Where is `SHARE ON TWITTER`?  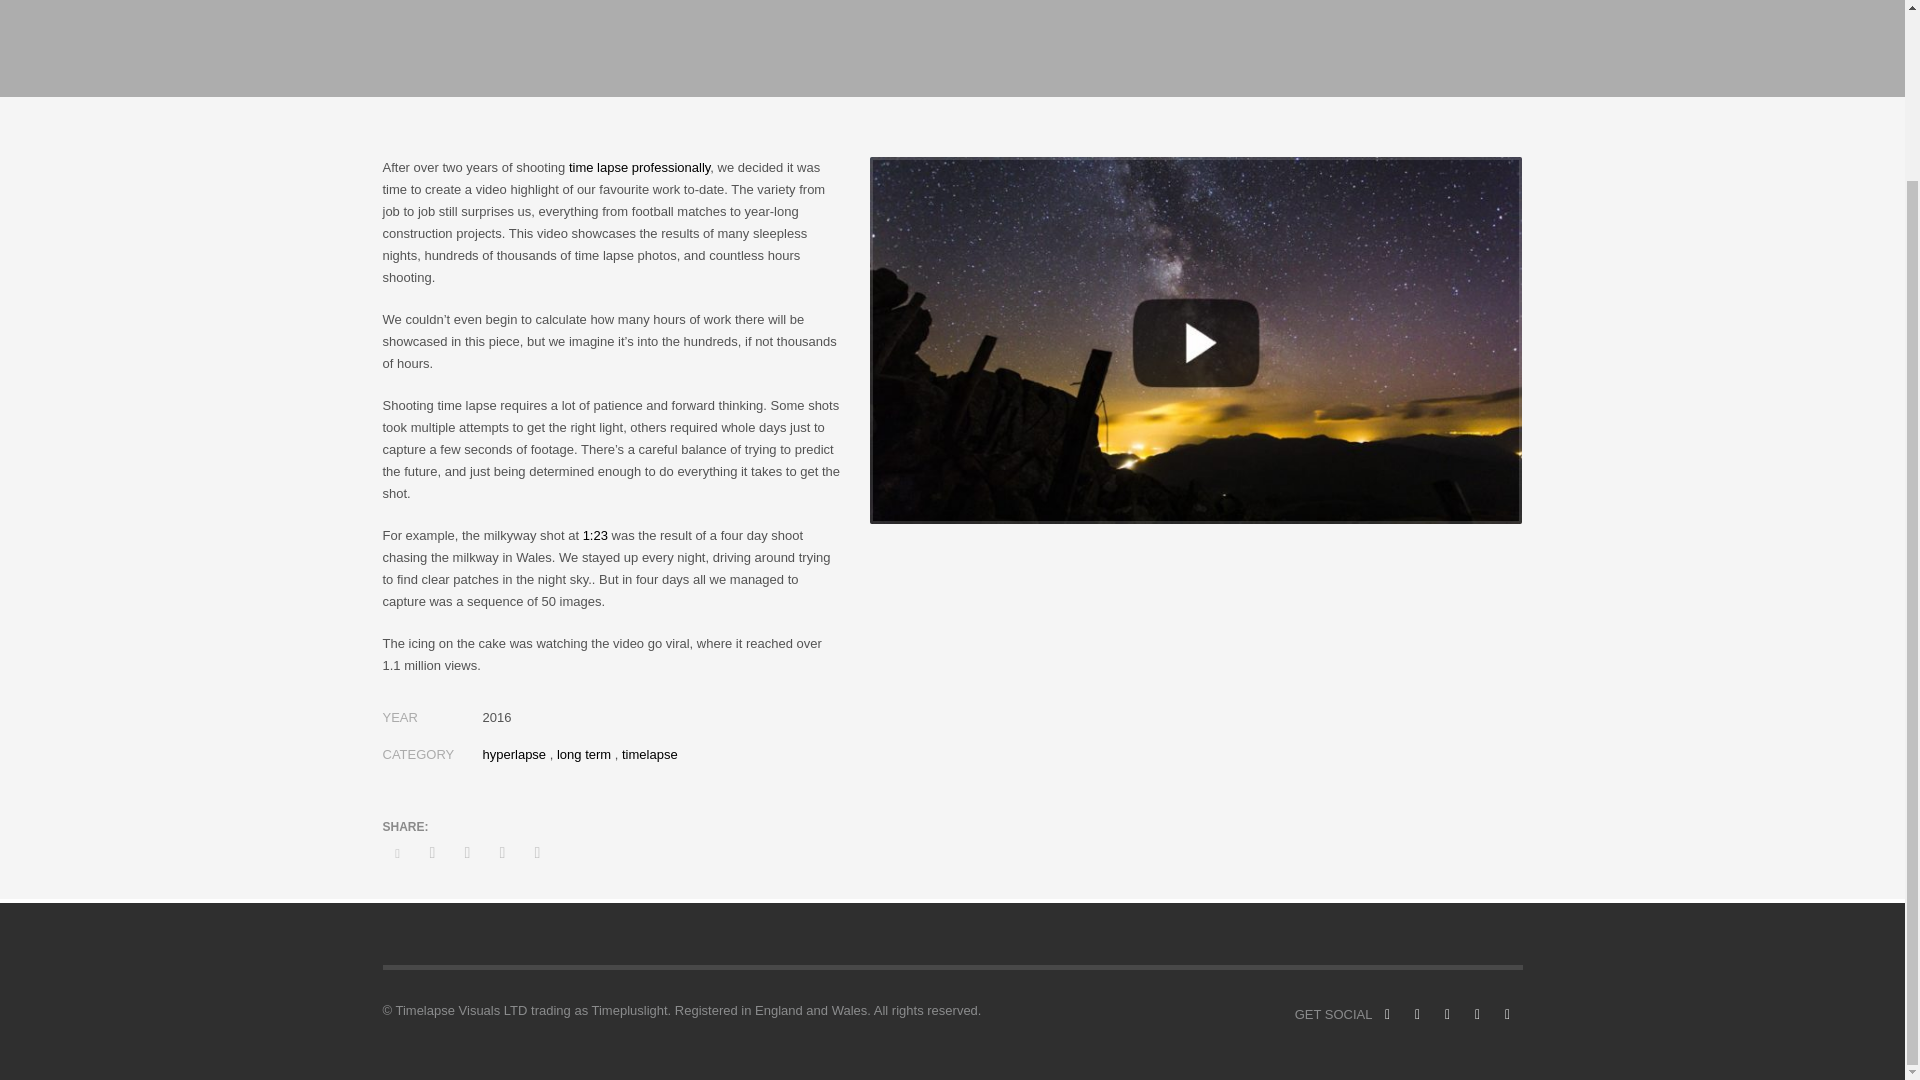
SHARE ON TWITTER is located at coordinates (397, 854).